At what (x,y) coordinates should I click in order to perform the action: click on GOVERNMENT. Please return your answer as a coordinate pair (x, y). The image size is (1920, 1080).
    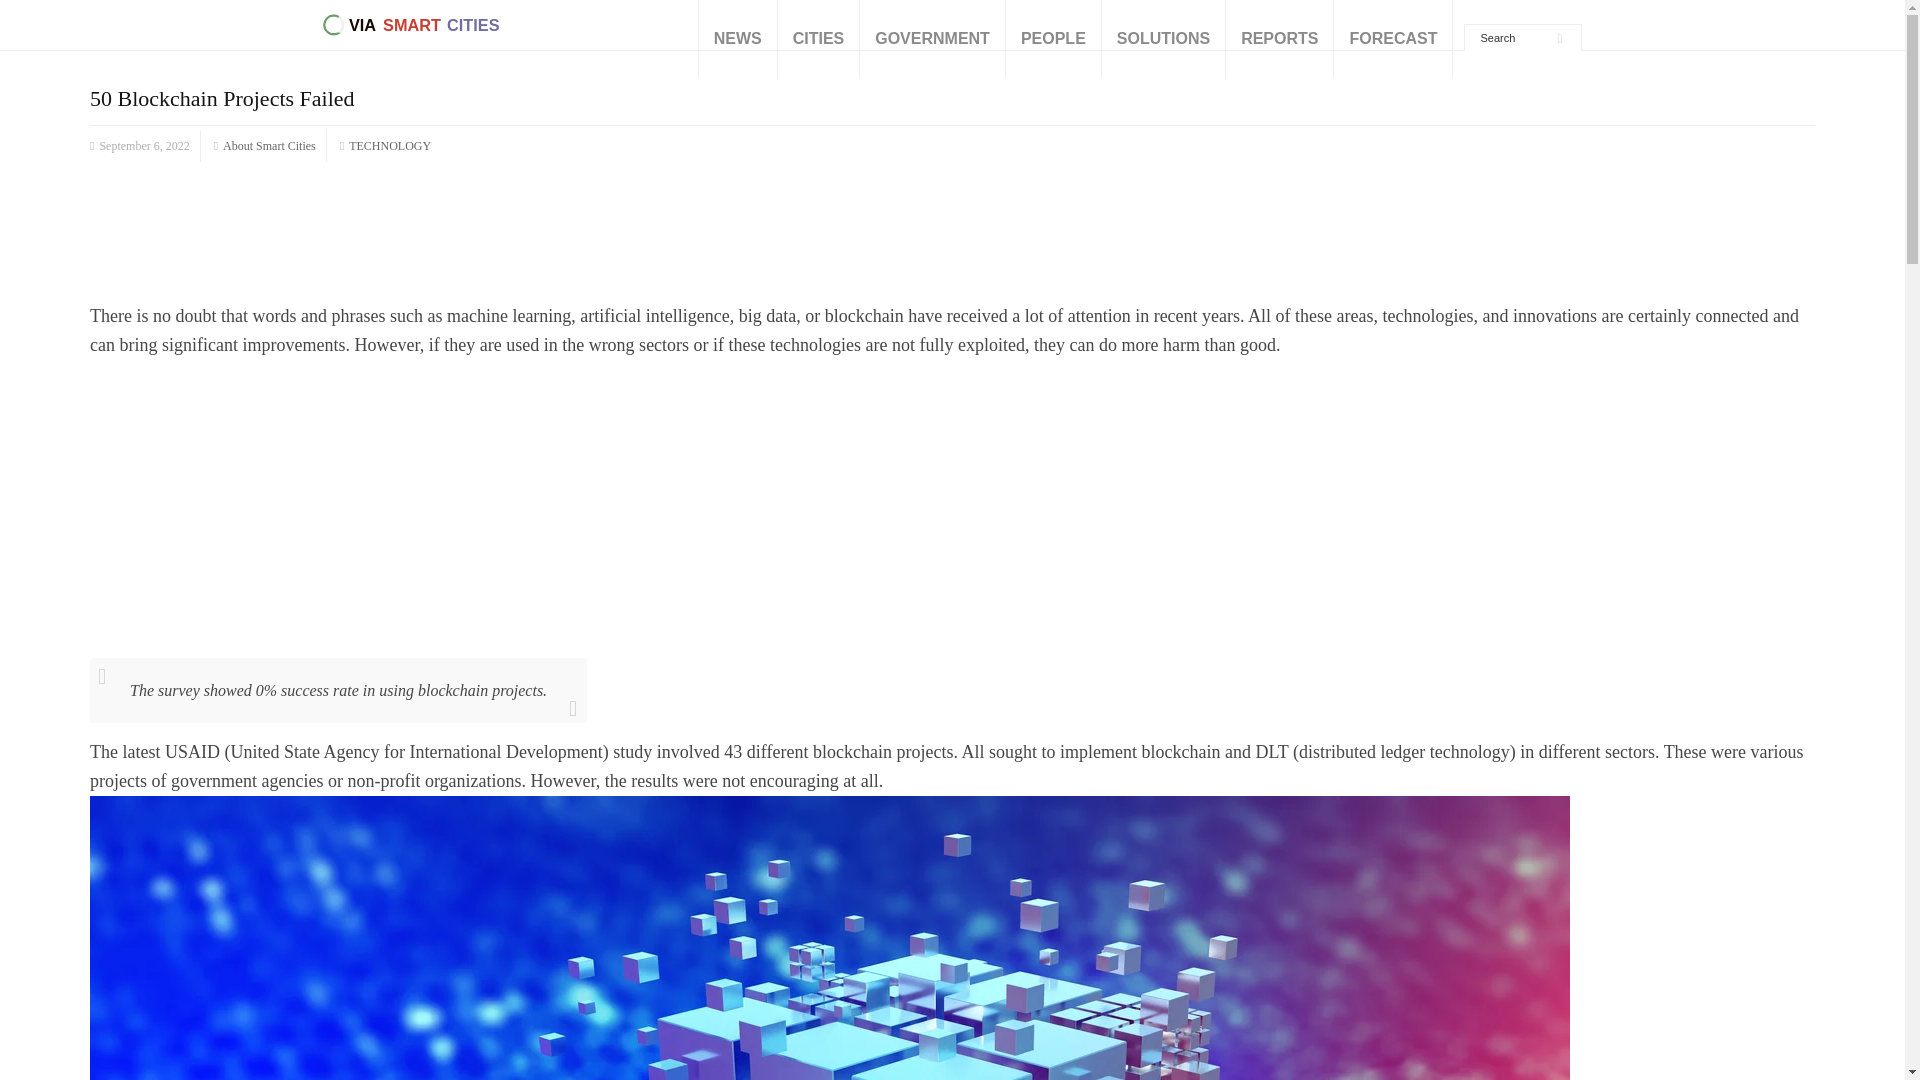
    Looking at the image, I should click on (932, 38).